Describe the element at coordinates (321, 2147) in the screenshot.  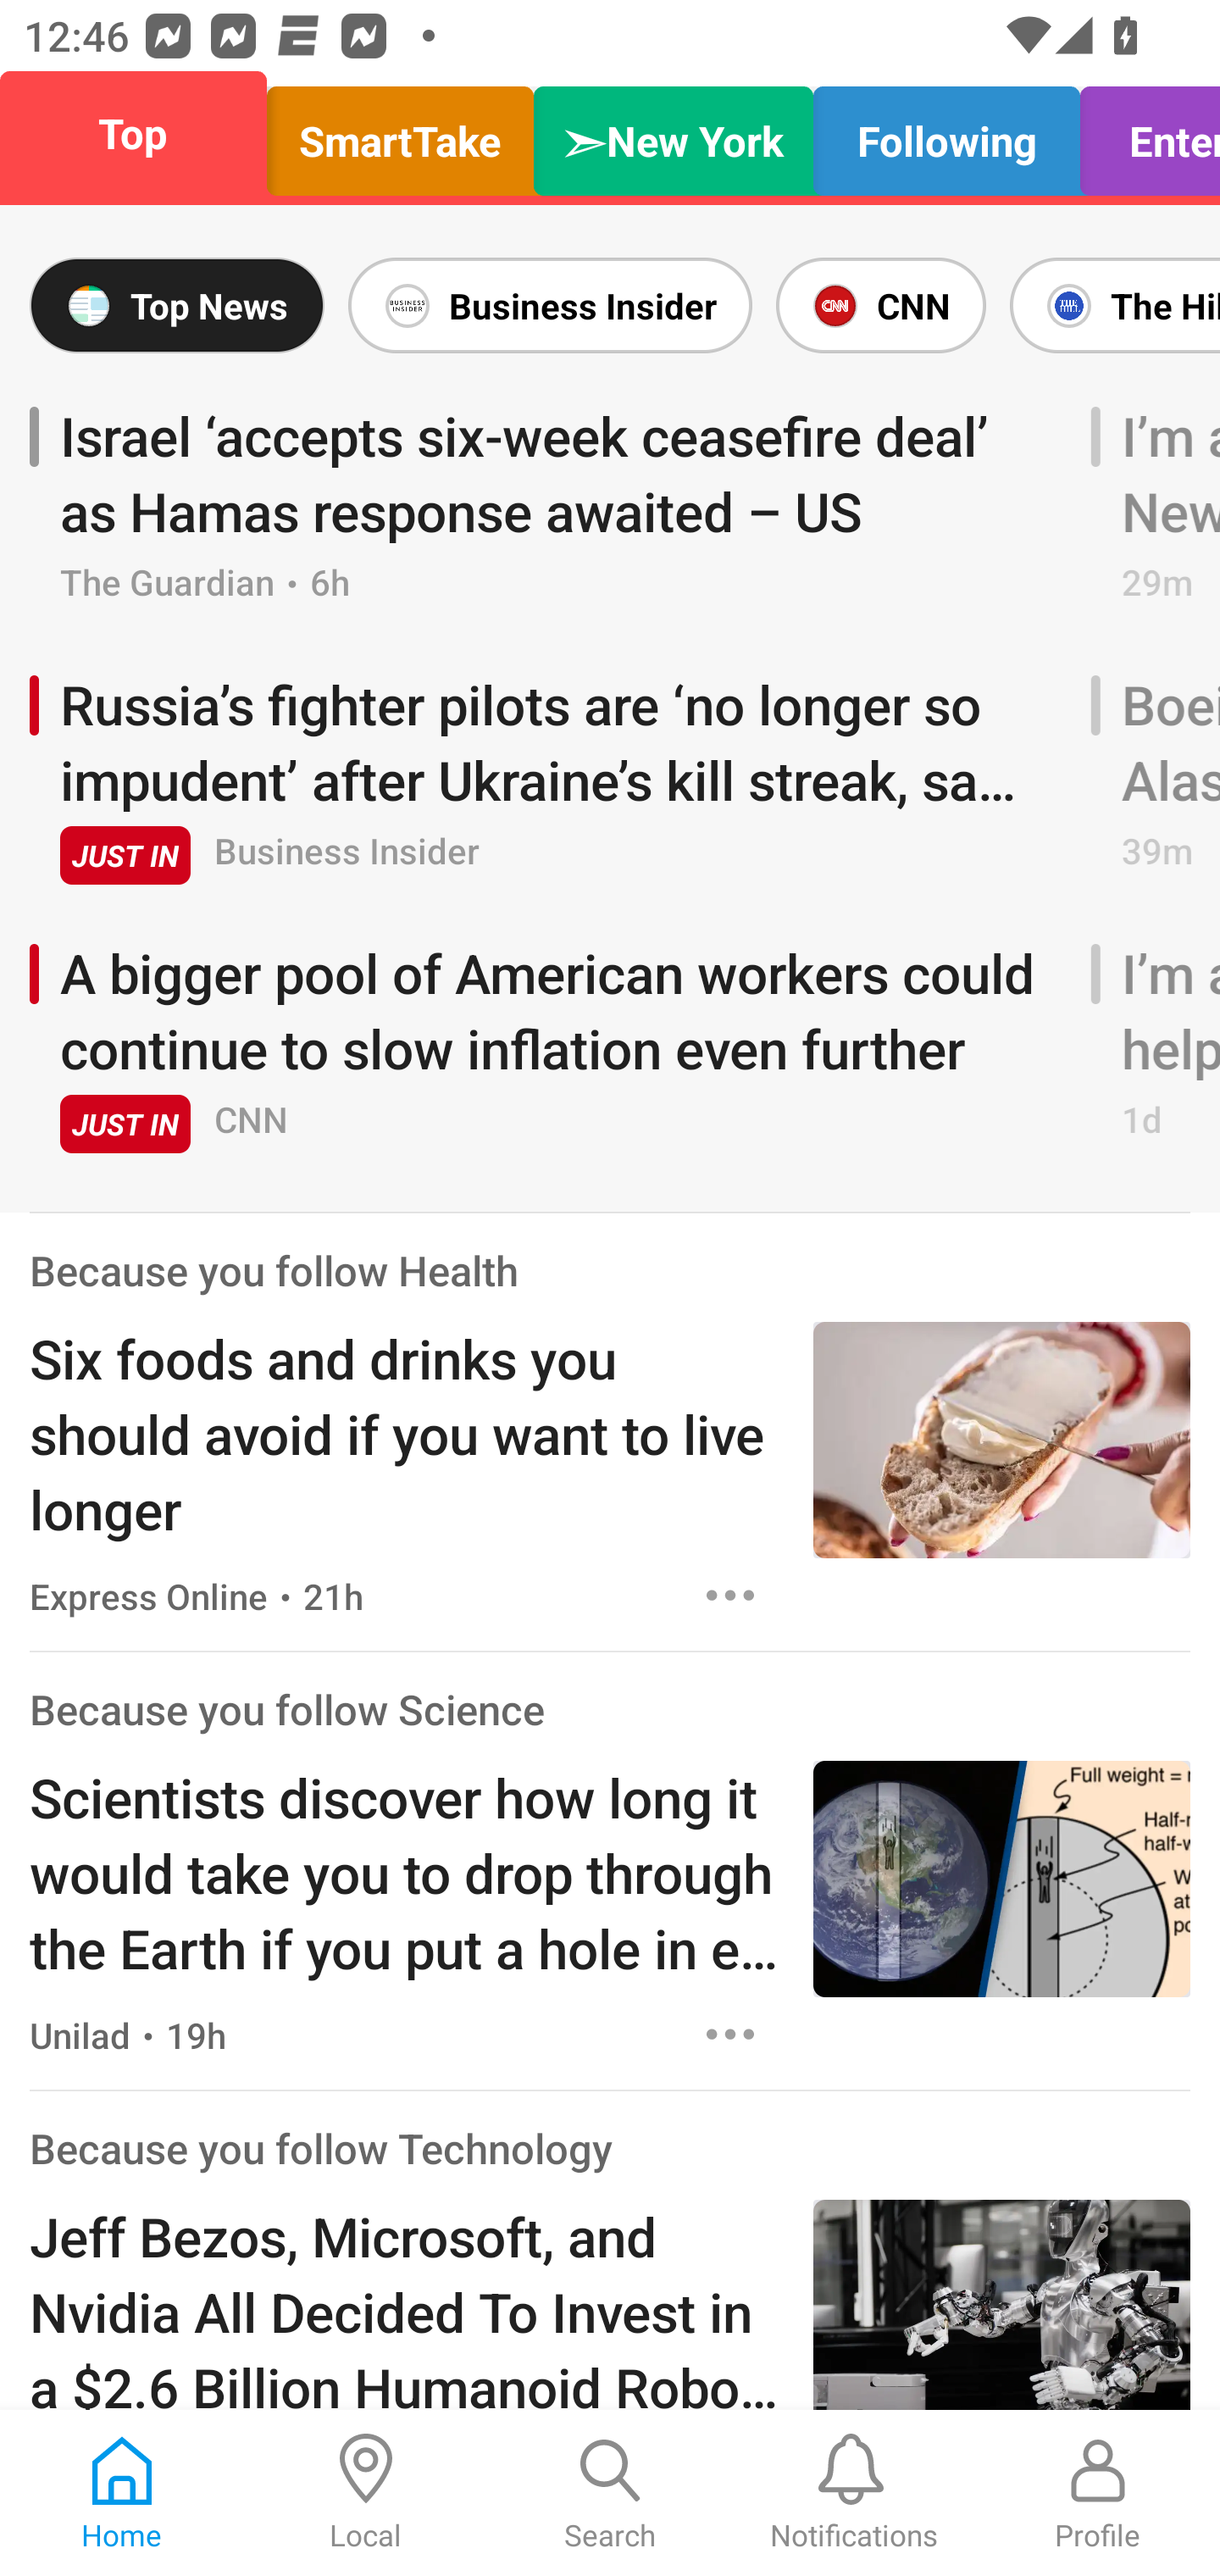
I see `Because you follow Technology` at that location.